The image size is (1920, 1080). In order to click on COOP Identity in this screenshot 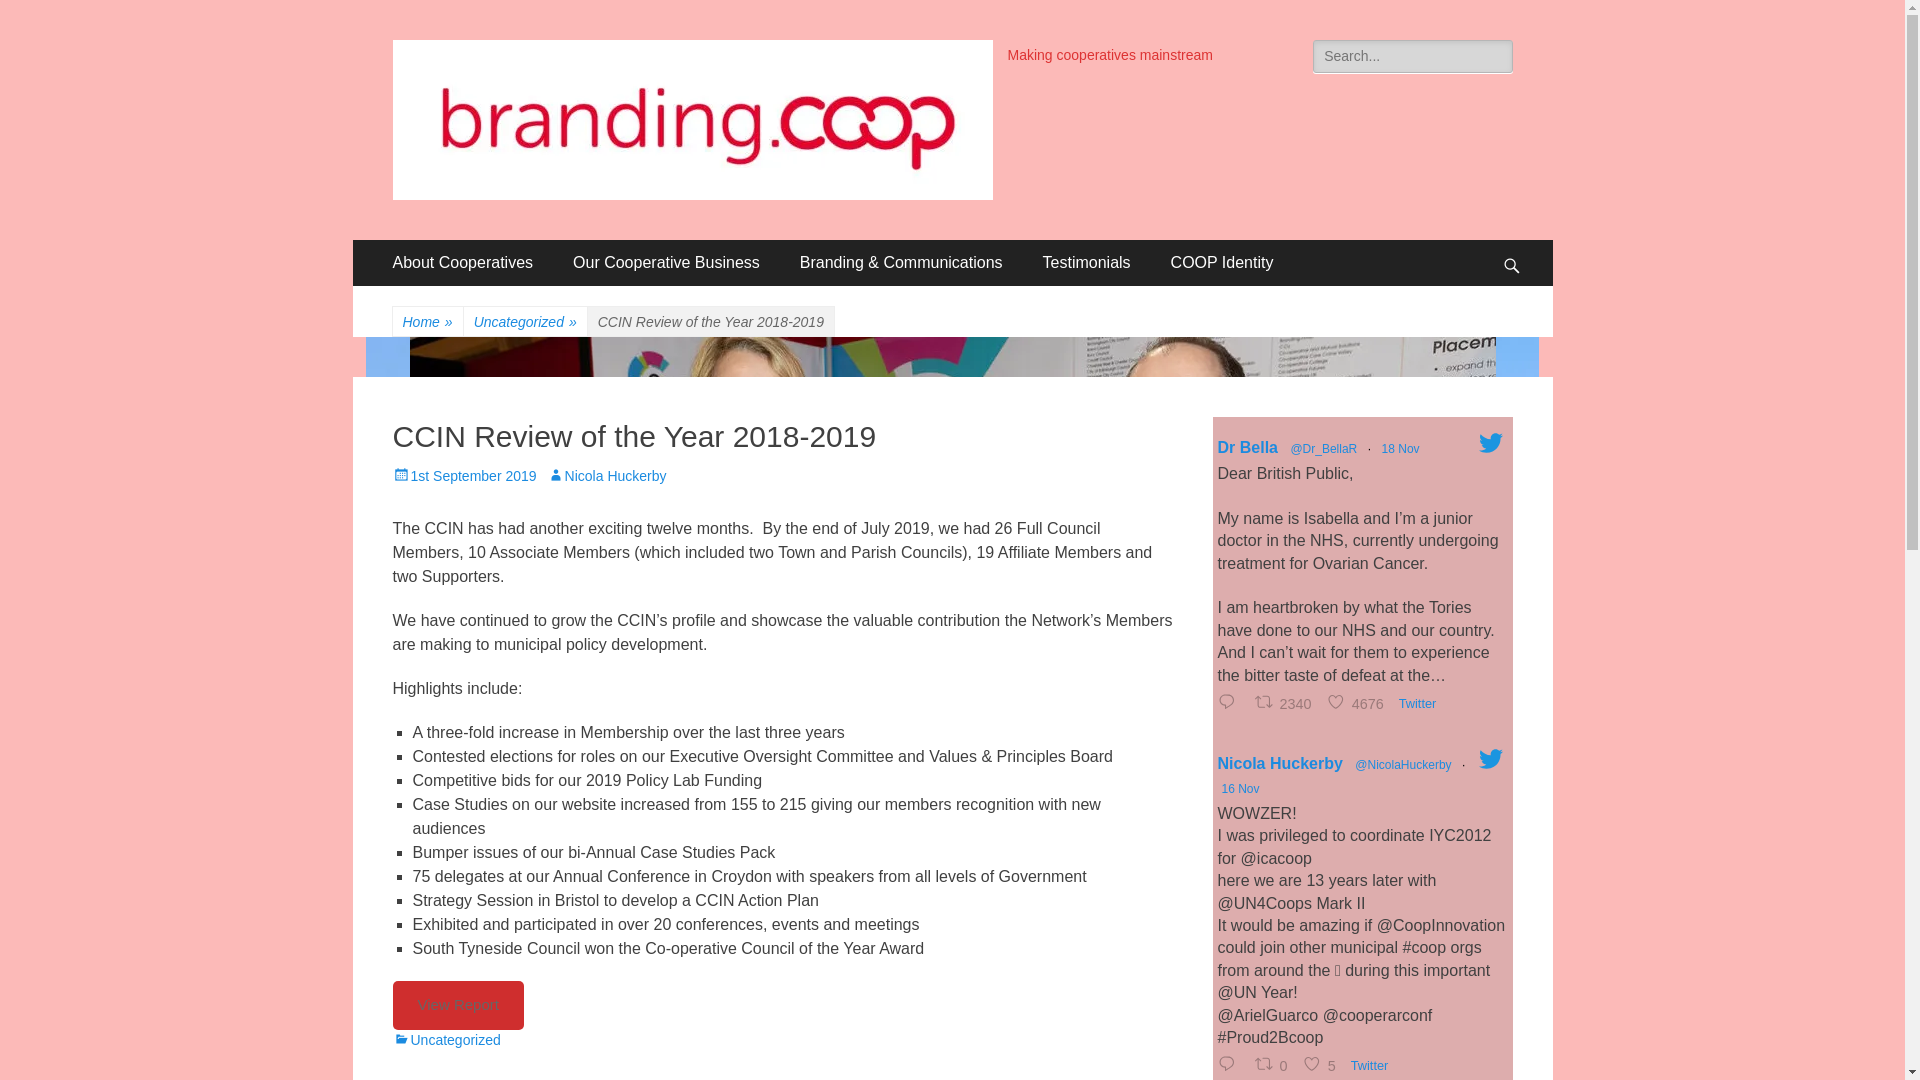, I will do `click(1222, 262)`.